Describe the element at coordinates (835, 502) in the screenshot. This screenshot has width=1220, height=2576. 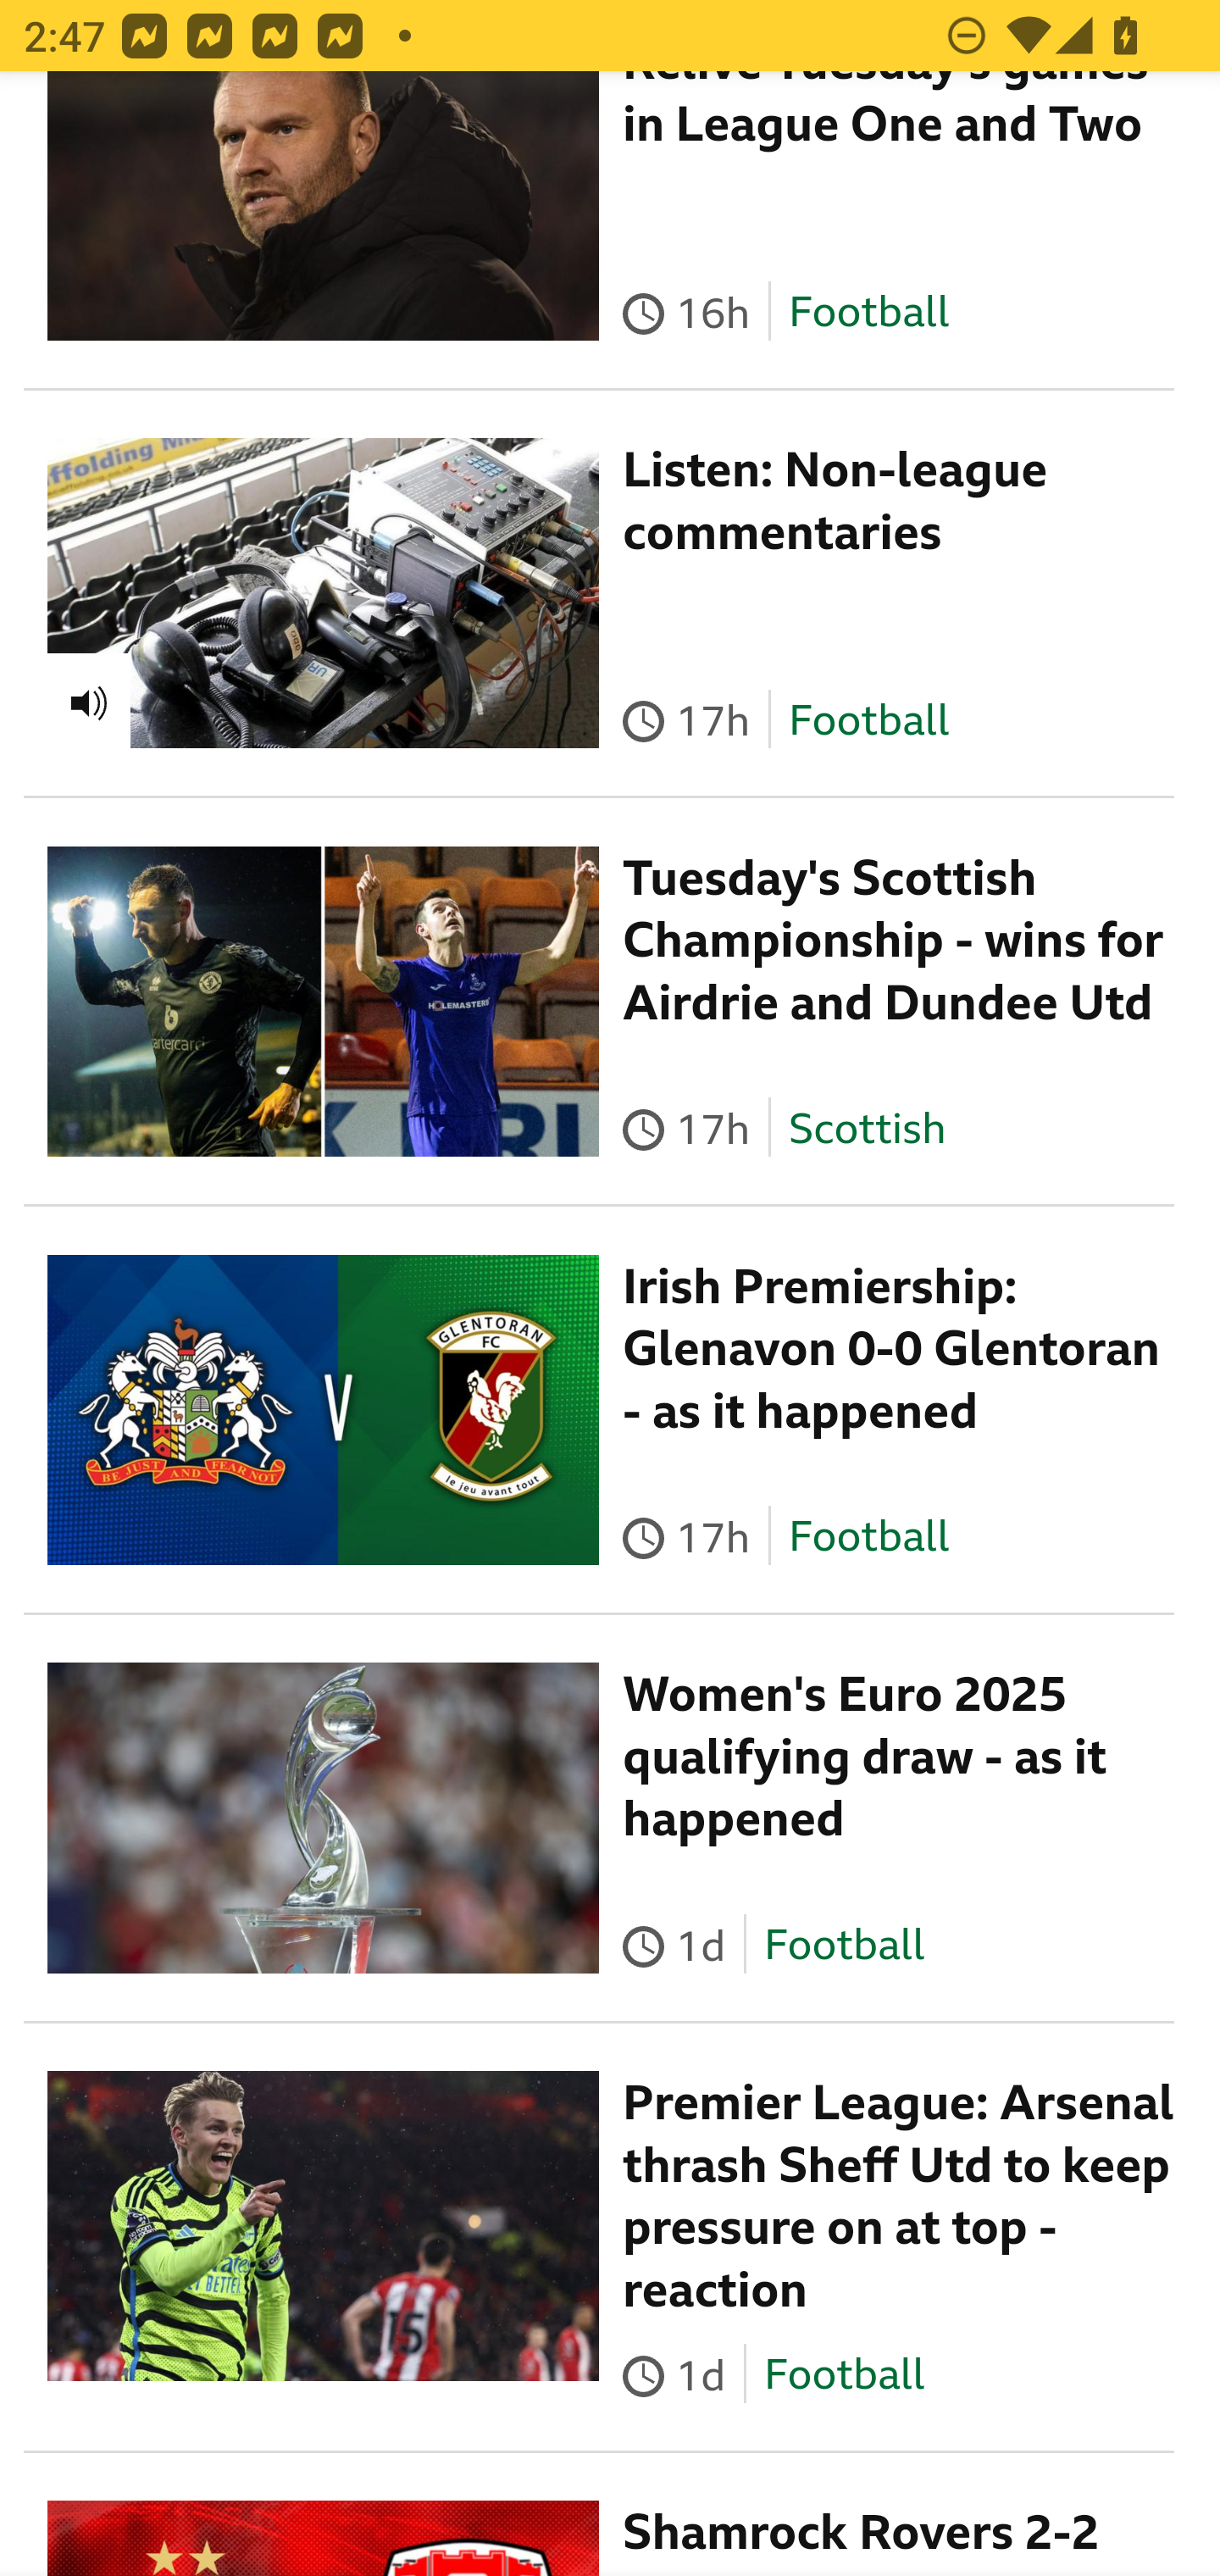
I see `Listen: Non-league commentaries` at that location.